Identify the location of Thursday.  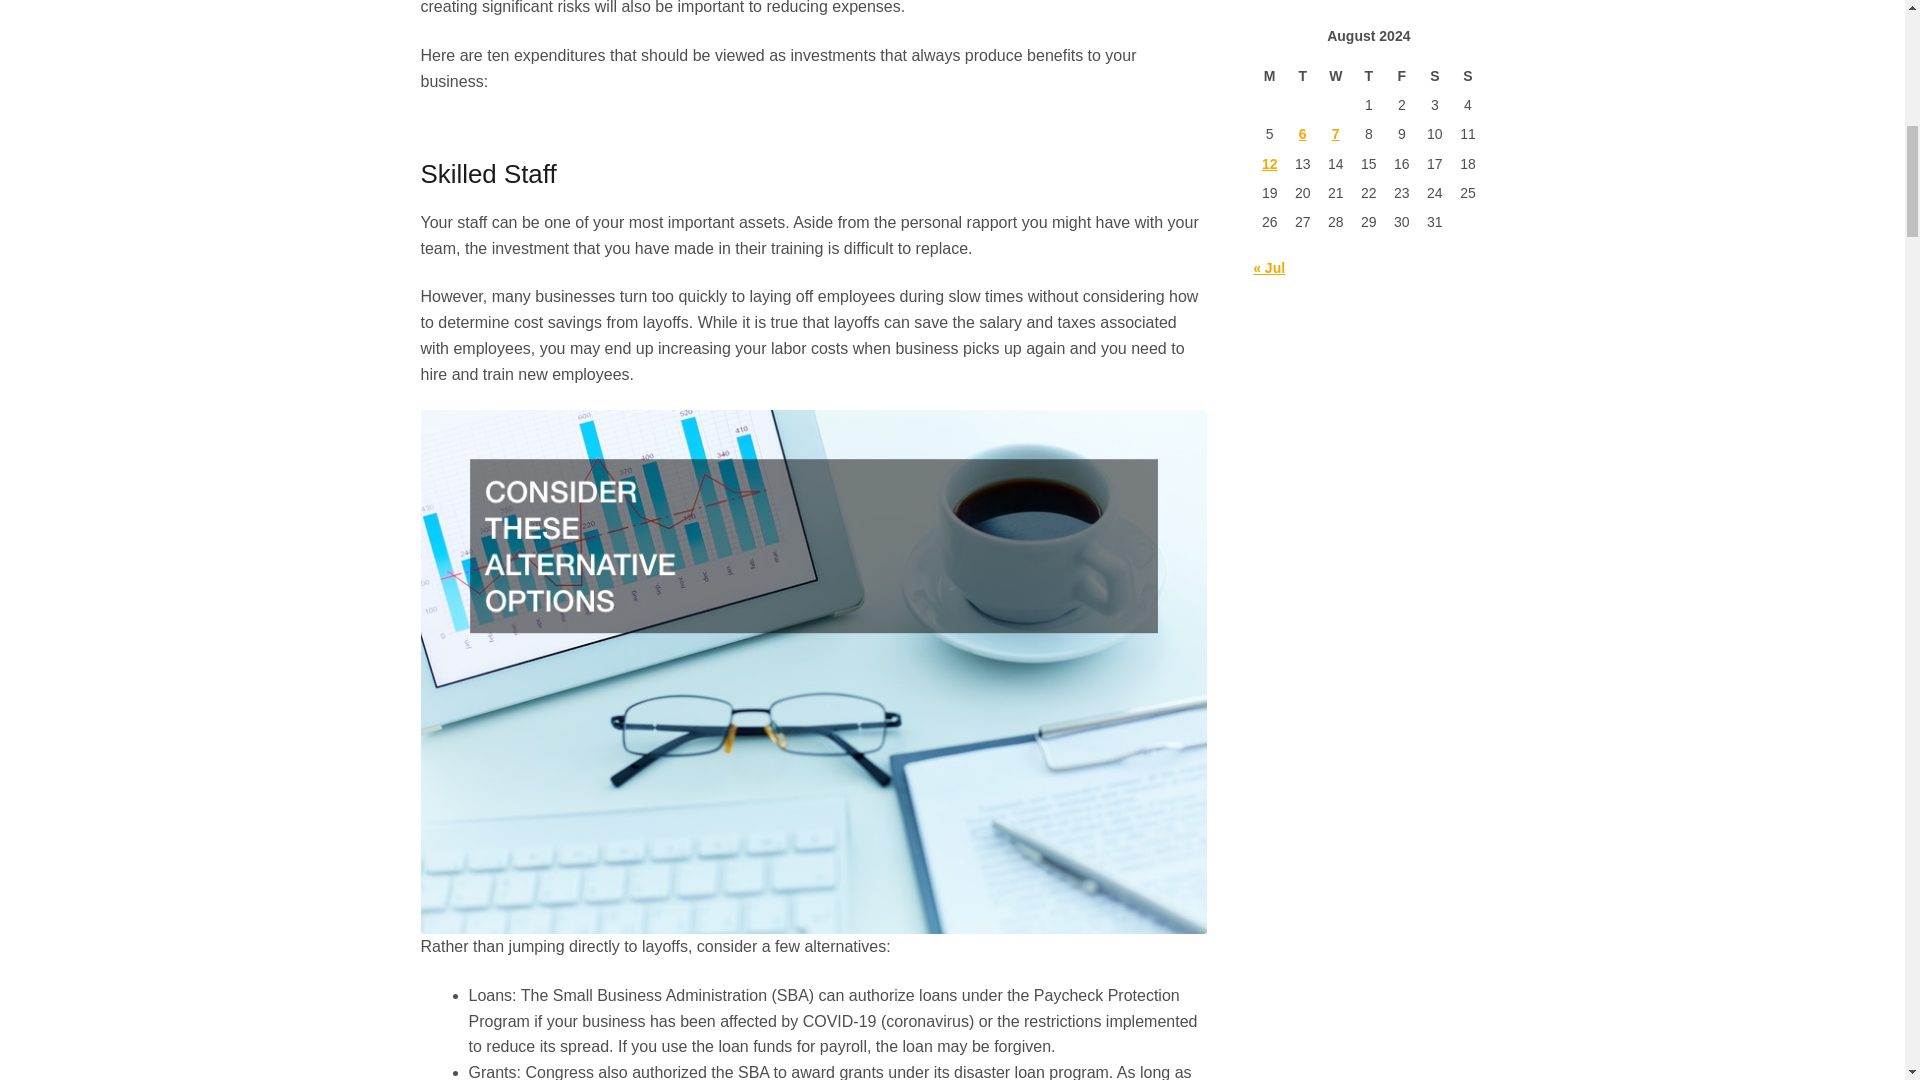
(1368, 76).